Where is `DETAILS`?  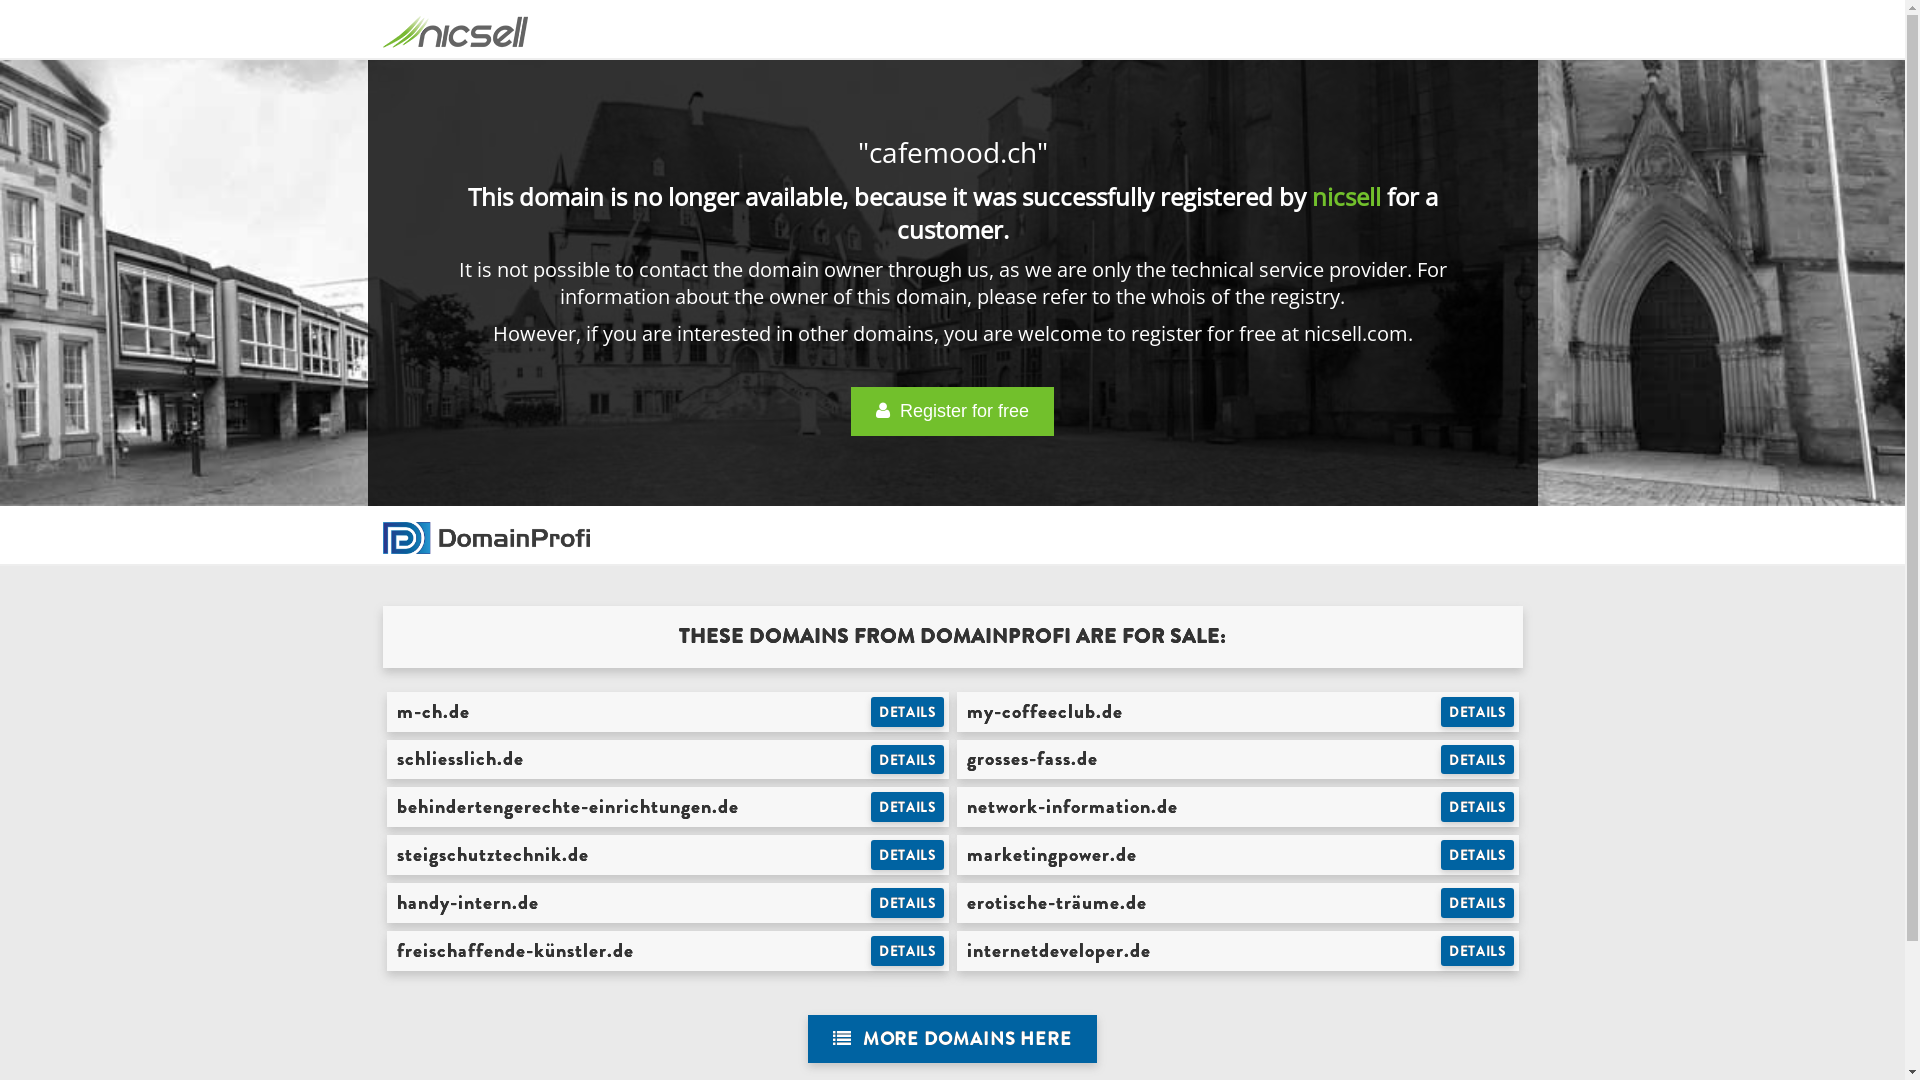
DETAILS is located at coordinates (1478, 807).